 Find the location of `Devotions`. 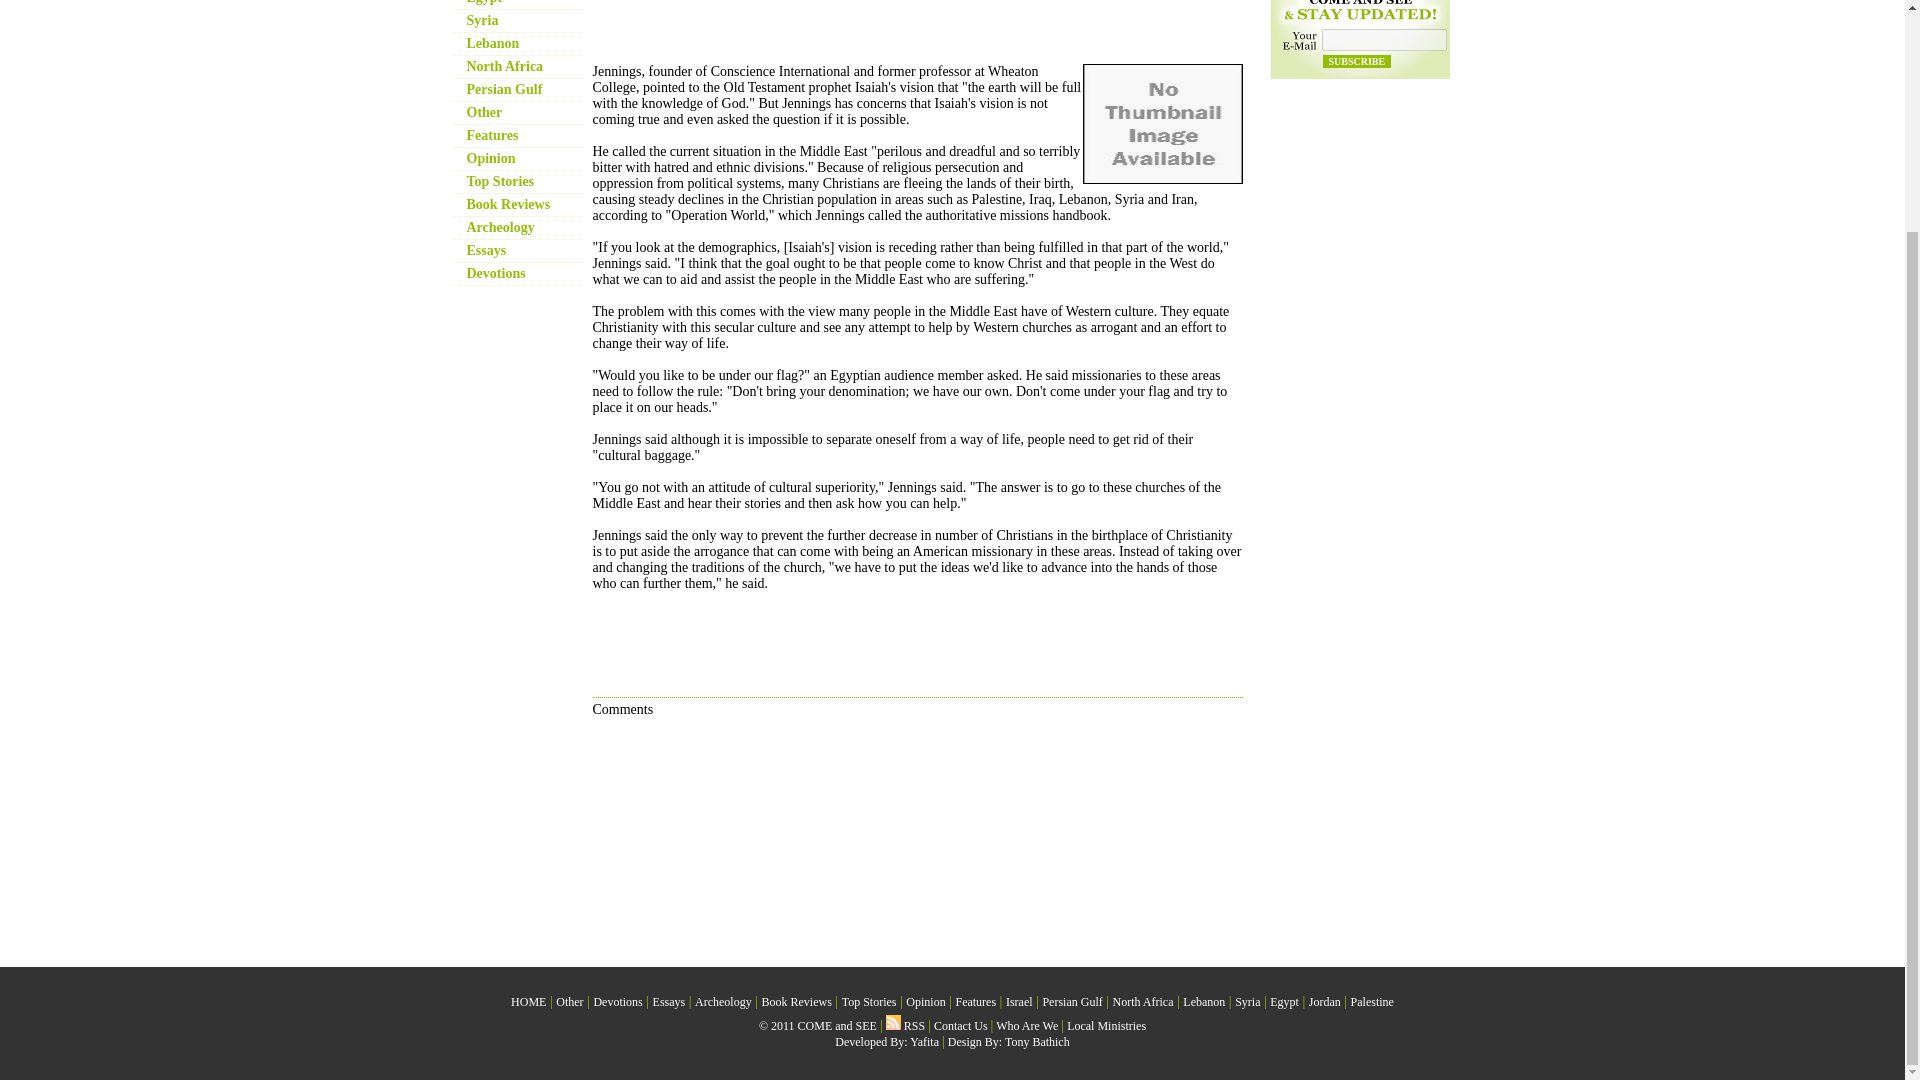

Devotions is located at coordinates (495, 272).